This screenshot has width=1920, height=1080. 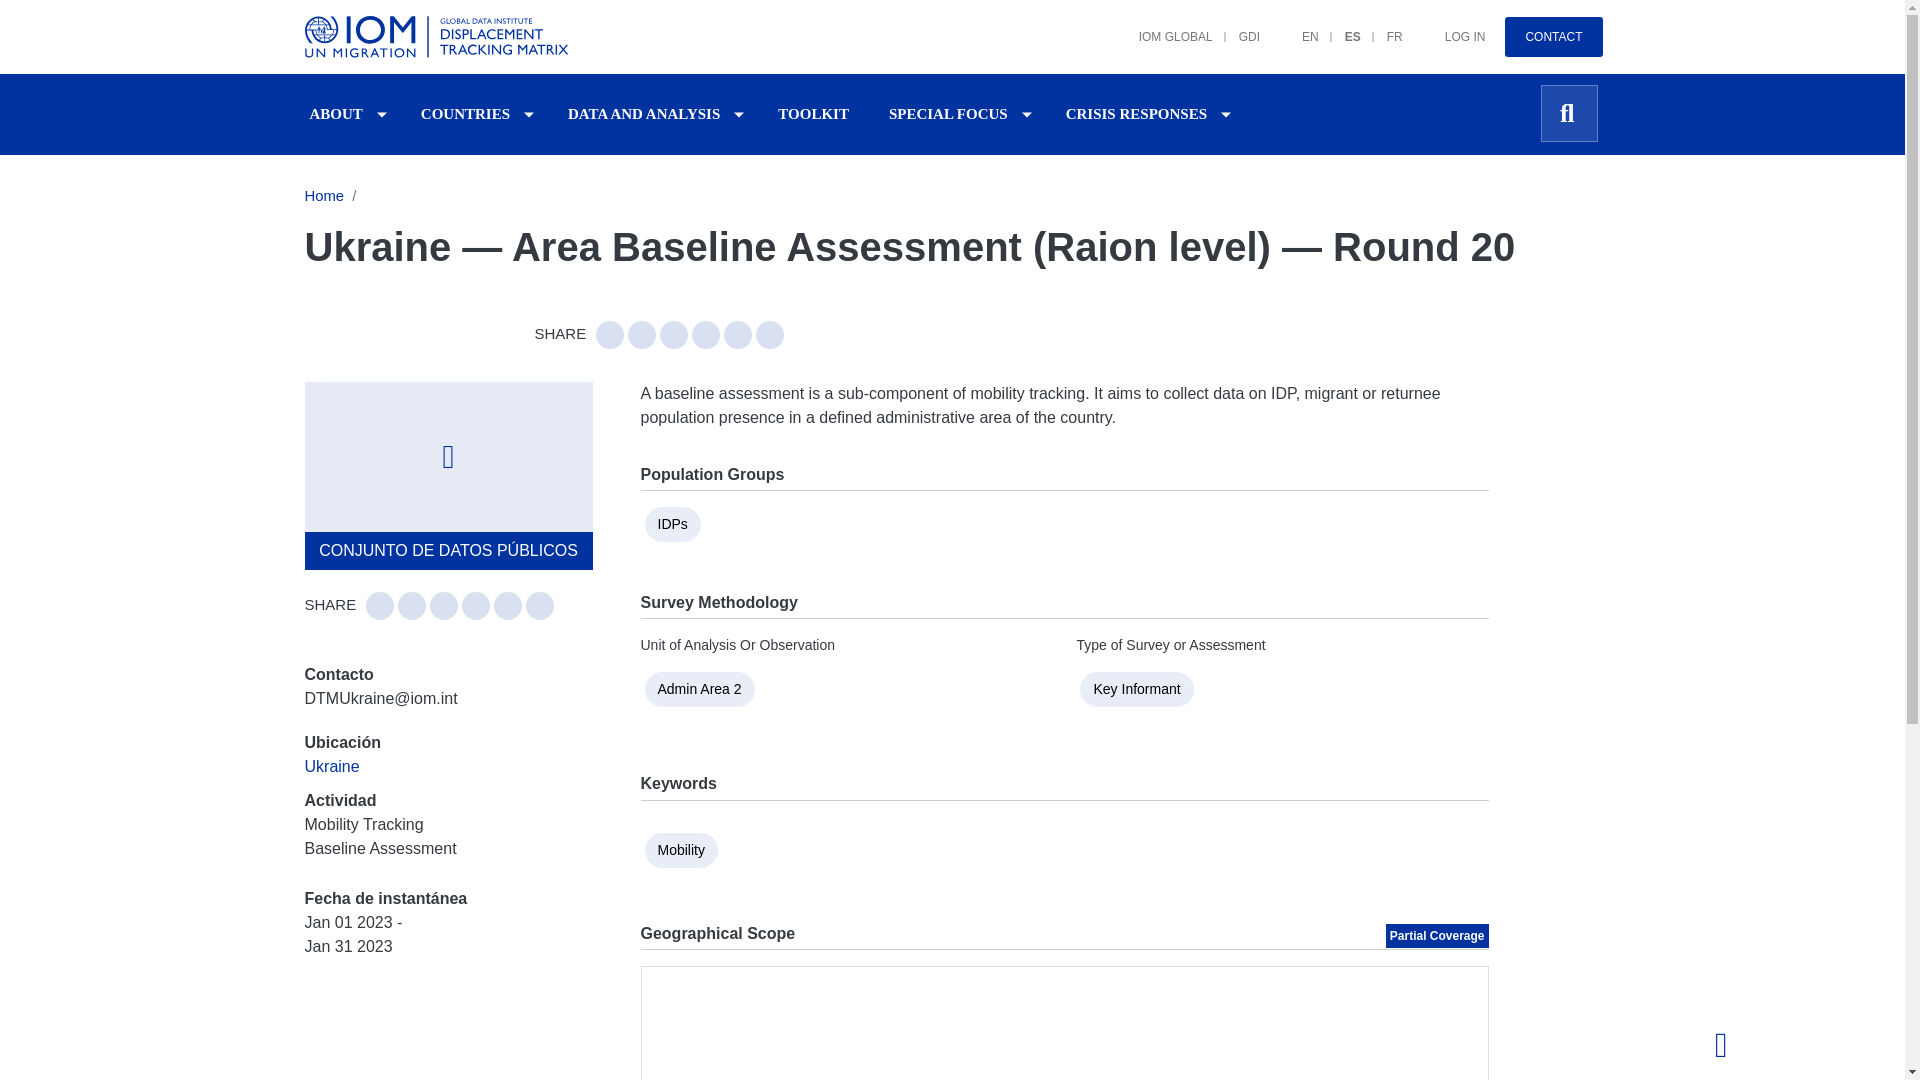 I want to click on ABOUT, so click(x=336, y=114).